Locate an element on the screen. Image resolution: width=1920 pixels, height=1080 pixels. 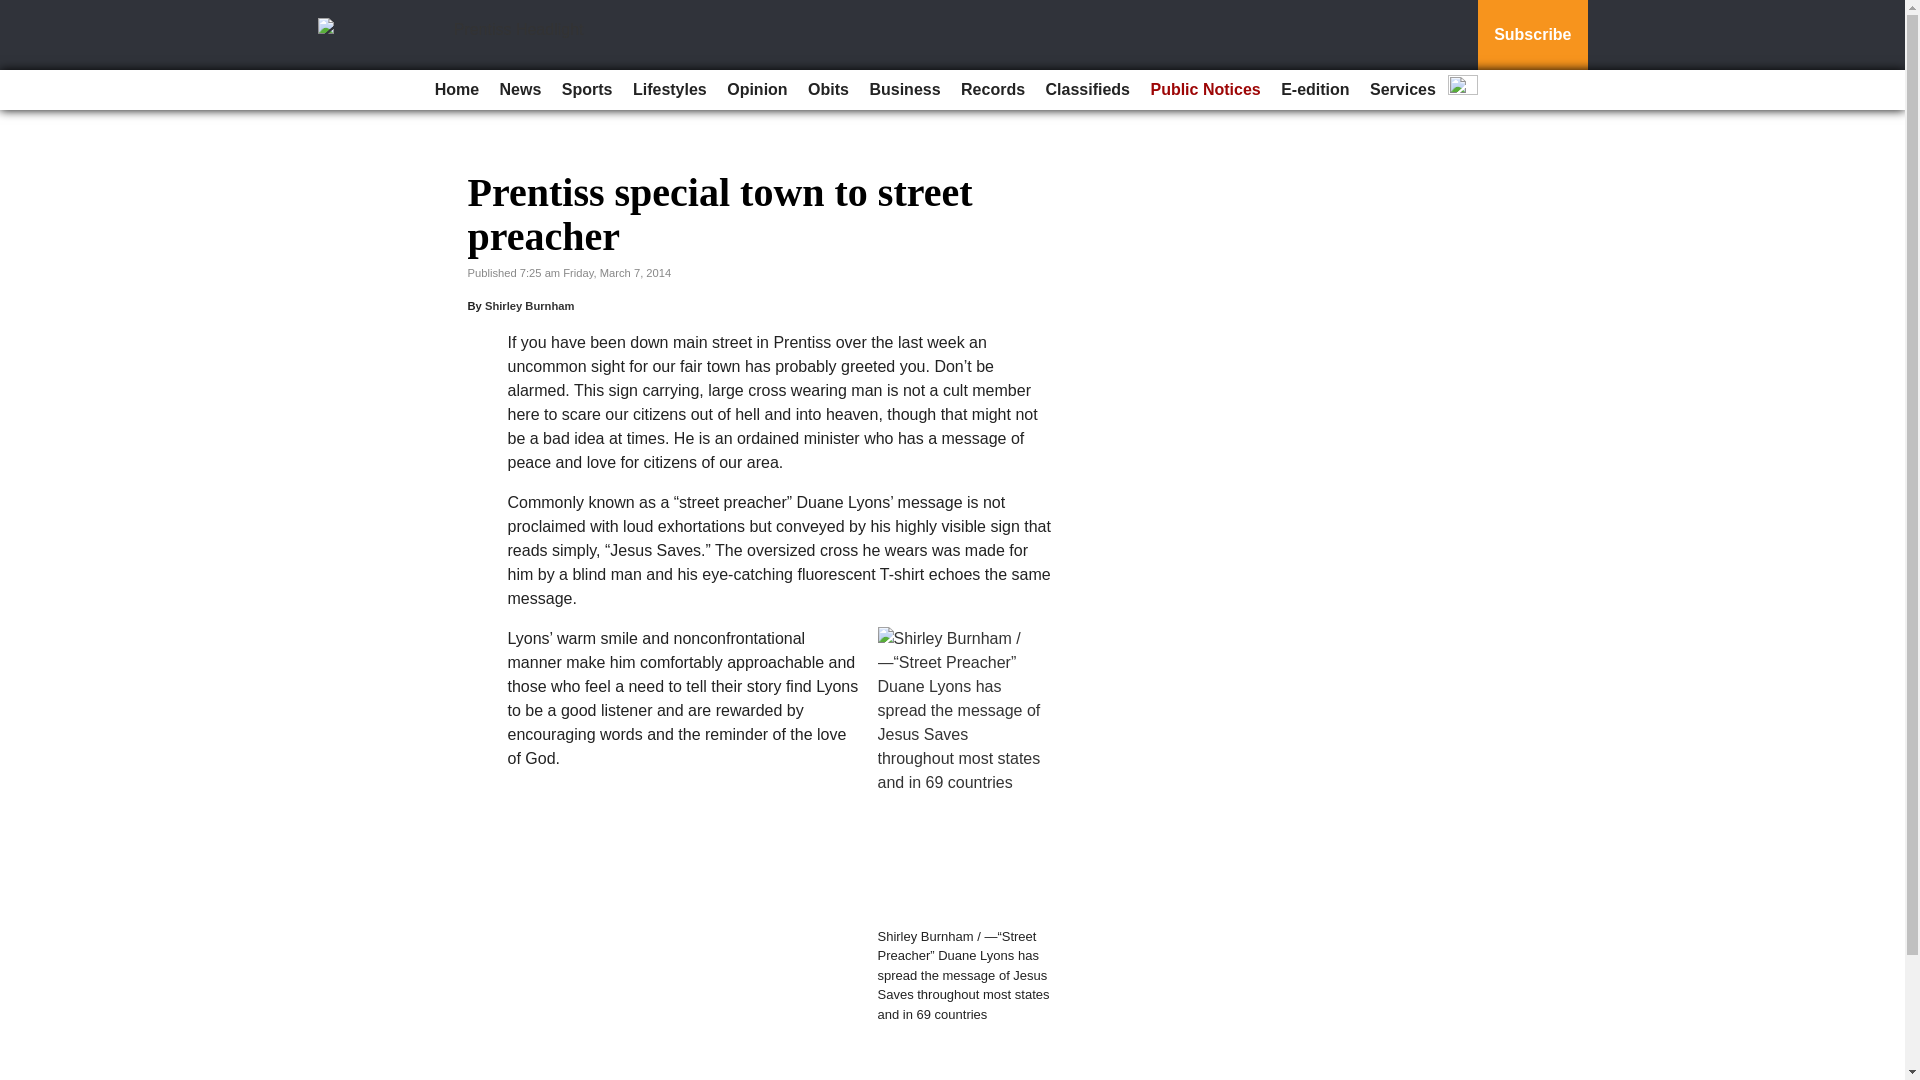
Obits is located at coordinates (828, 90).